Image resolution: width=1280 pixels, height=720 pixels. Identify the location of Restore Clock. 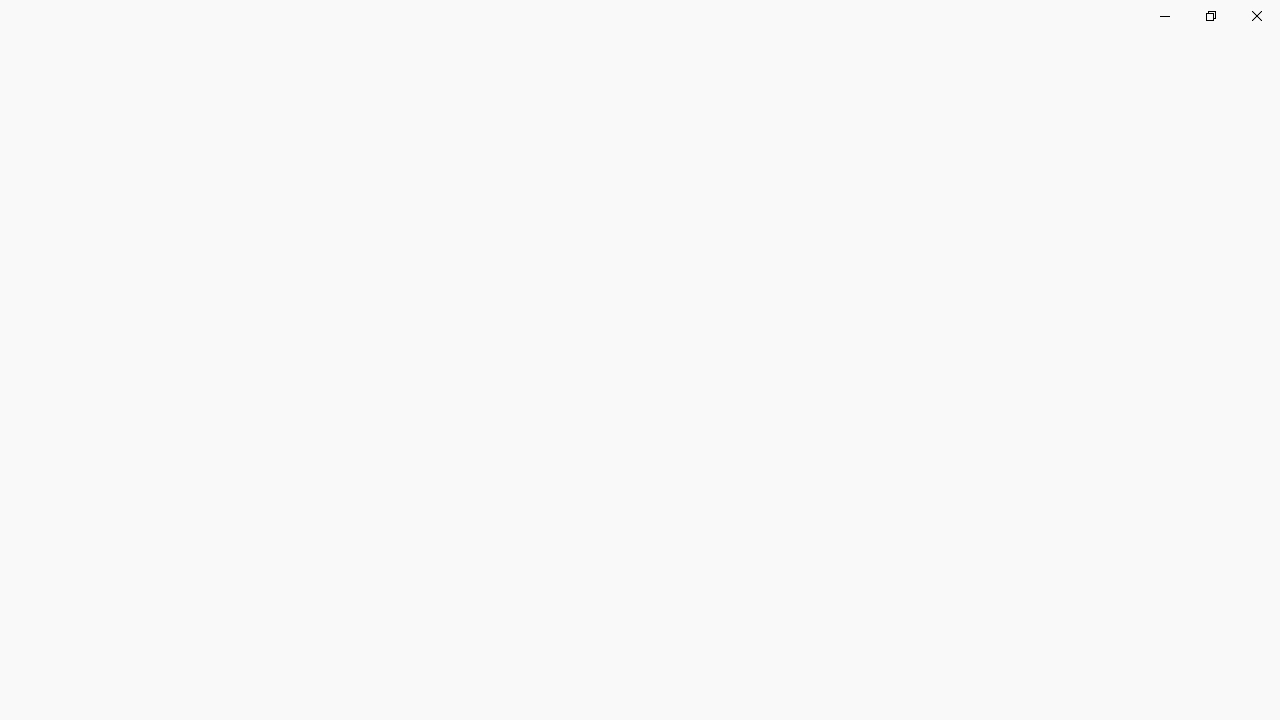
(1210, 16).